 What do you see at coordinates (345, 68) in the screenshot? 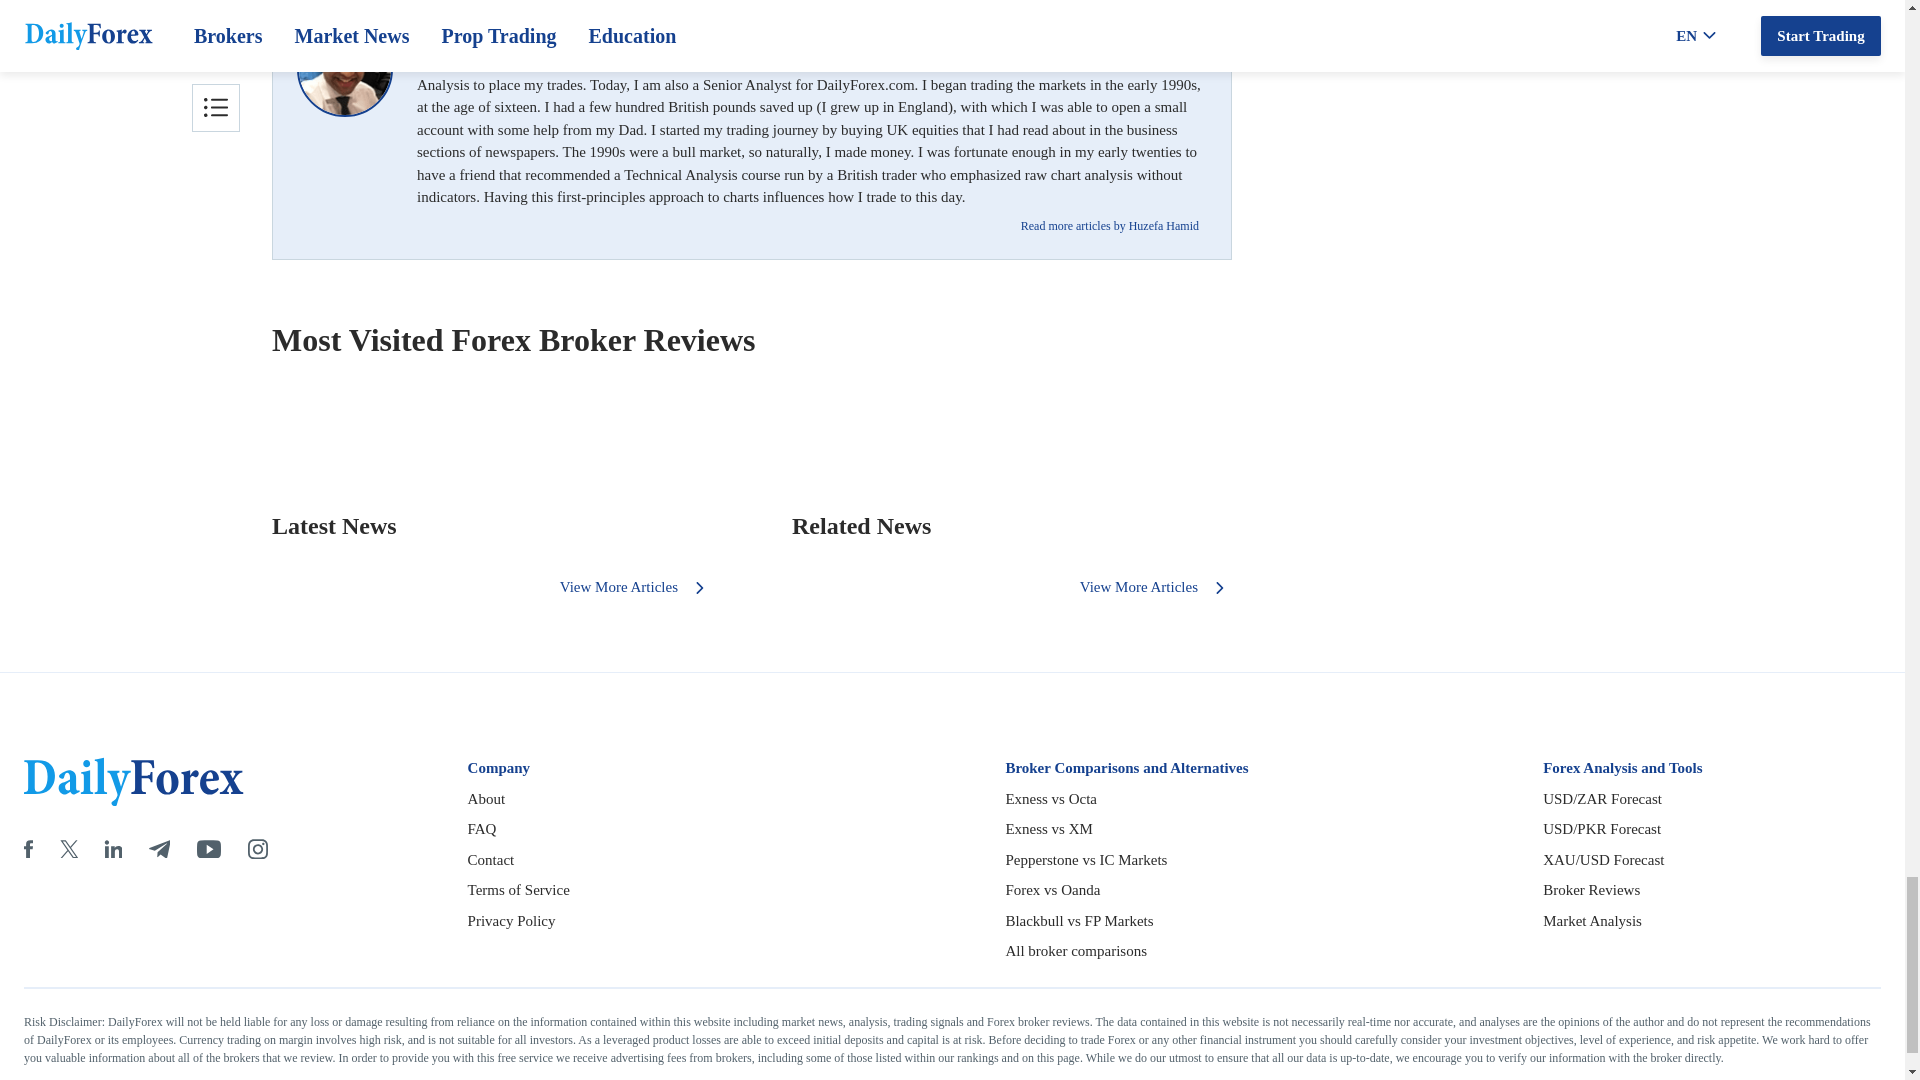
I see `Huzefa Hamid` at bounding box center [345, 68].